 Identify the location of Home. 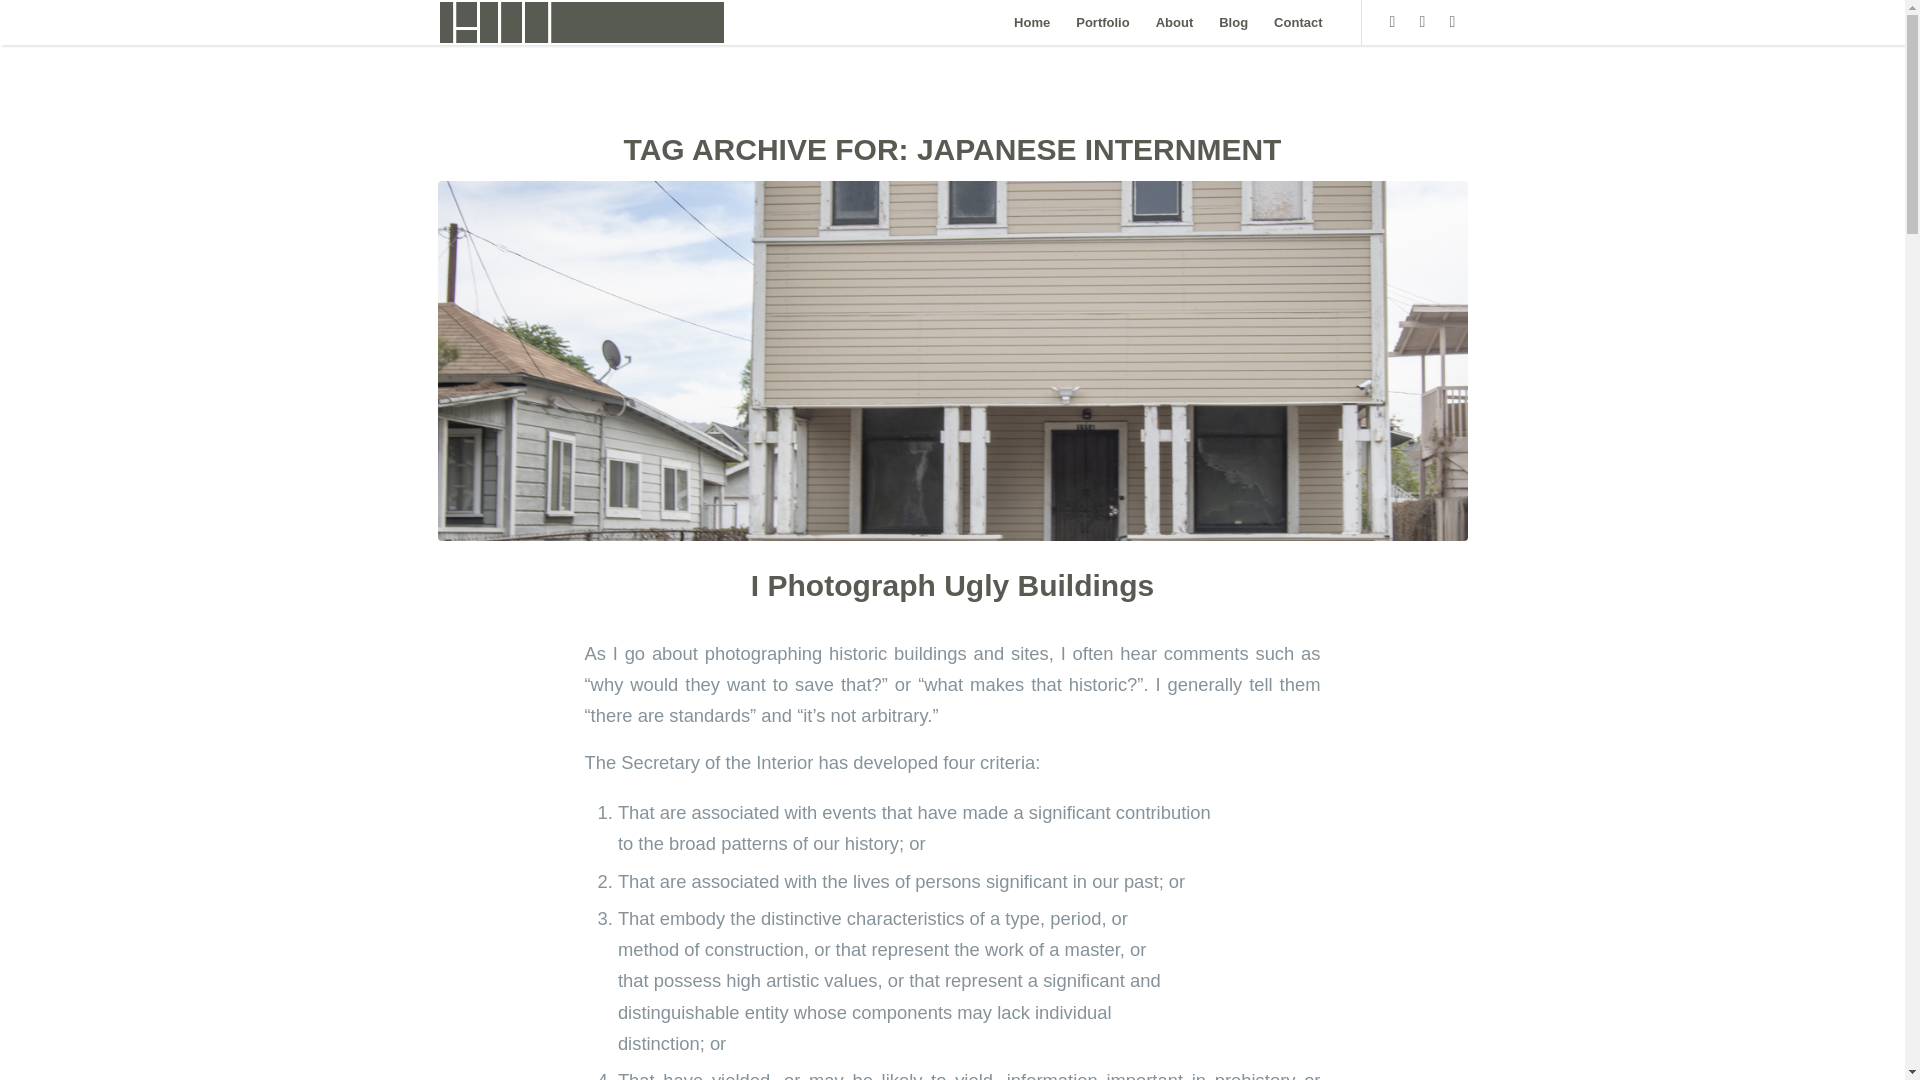
(1032, 22).